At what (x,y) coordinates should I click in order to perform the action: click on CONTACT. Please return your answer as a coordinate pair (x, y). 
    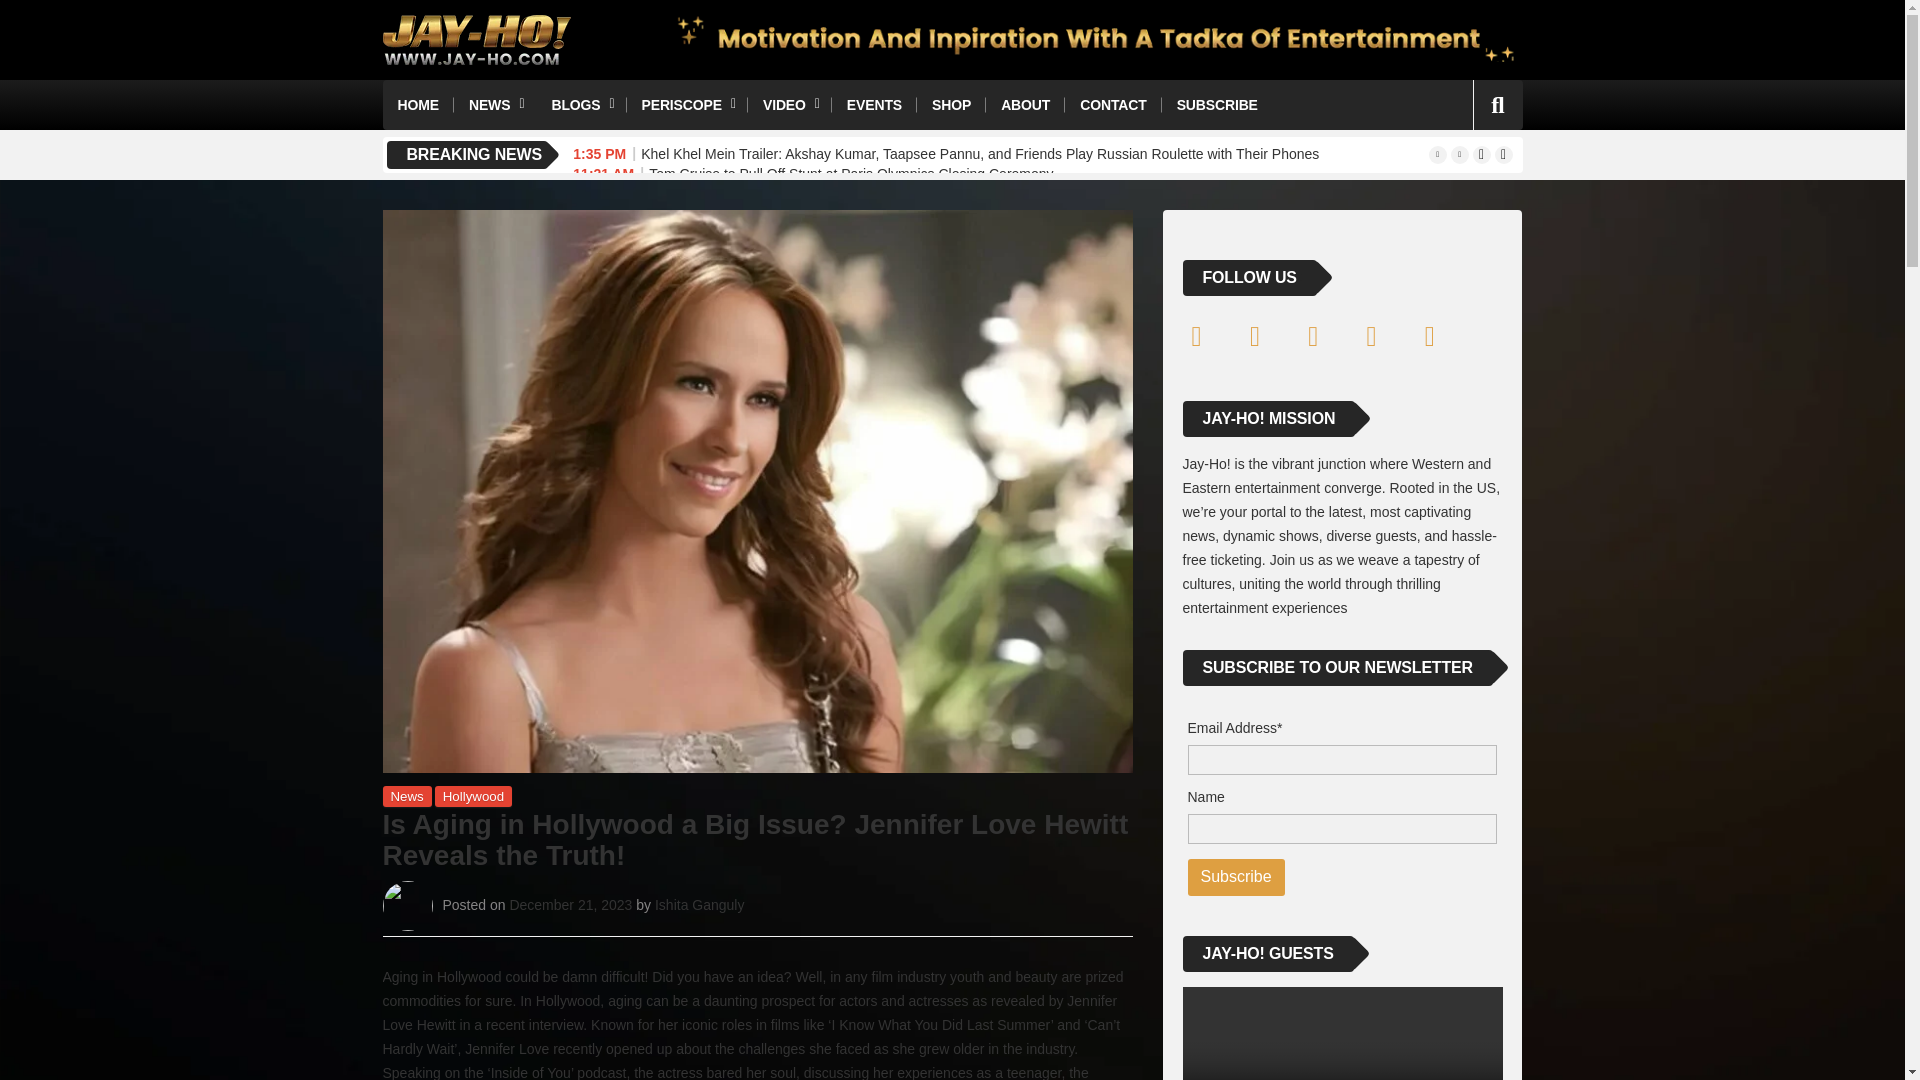
    Looking at the image, I should click on (1113, 104).